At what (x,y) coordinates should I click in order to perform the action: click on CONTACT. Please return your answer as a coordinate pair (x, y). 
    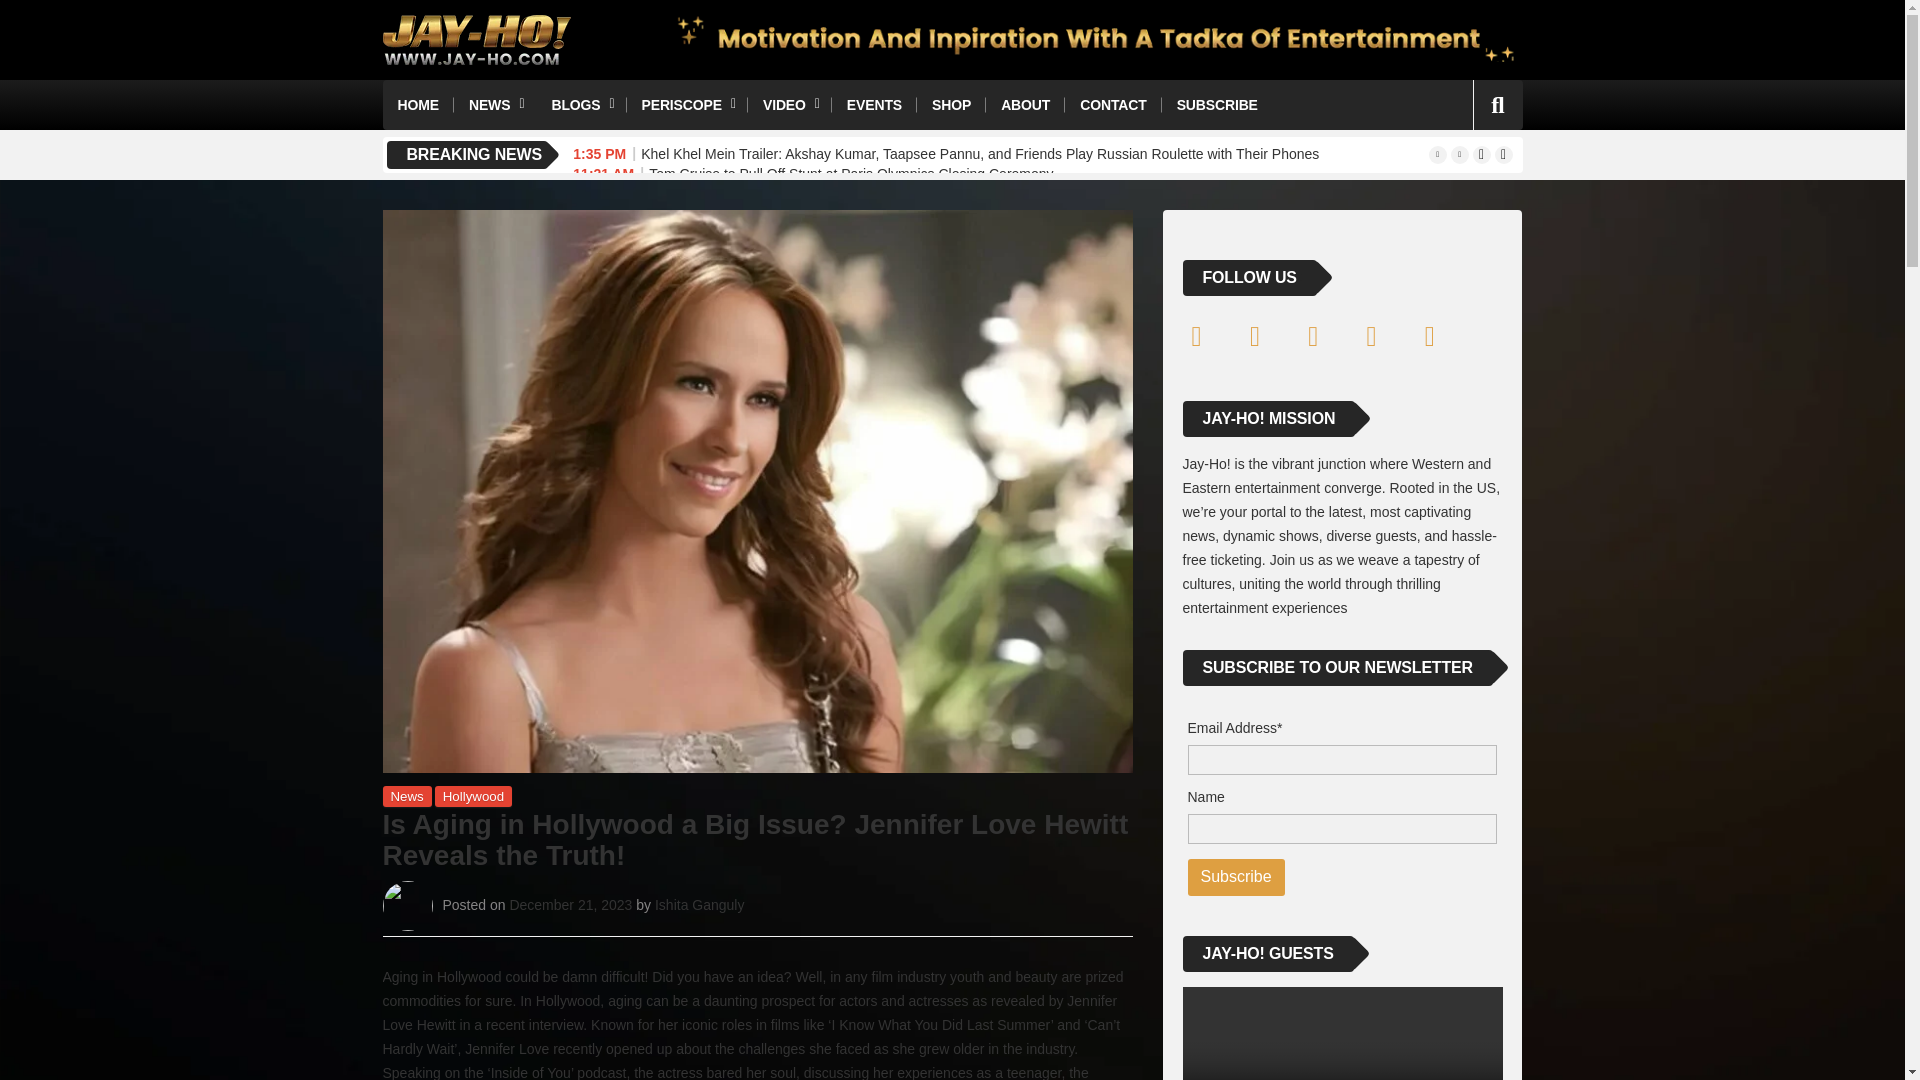
    Looking at the image, I should click on (1113, 104).